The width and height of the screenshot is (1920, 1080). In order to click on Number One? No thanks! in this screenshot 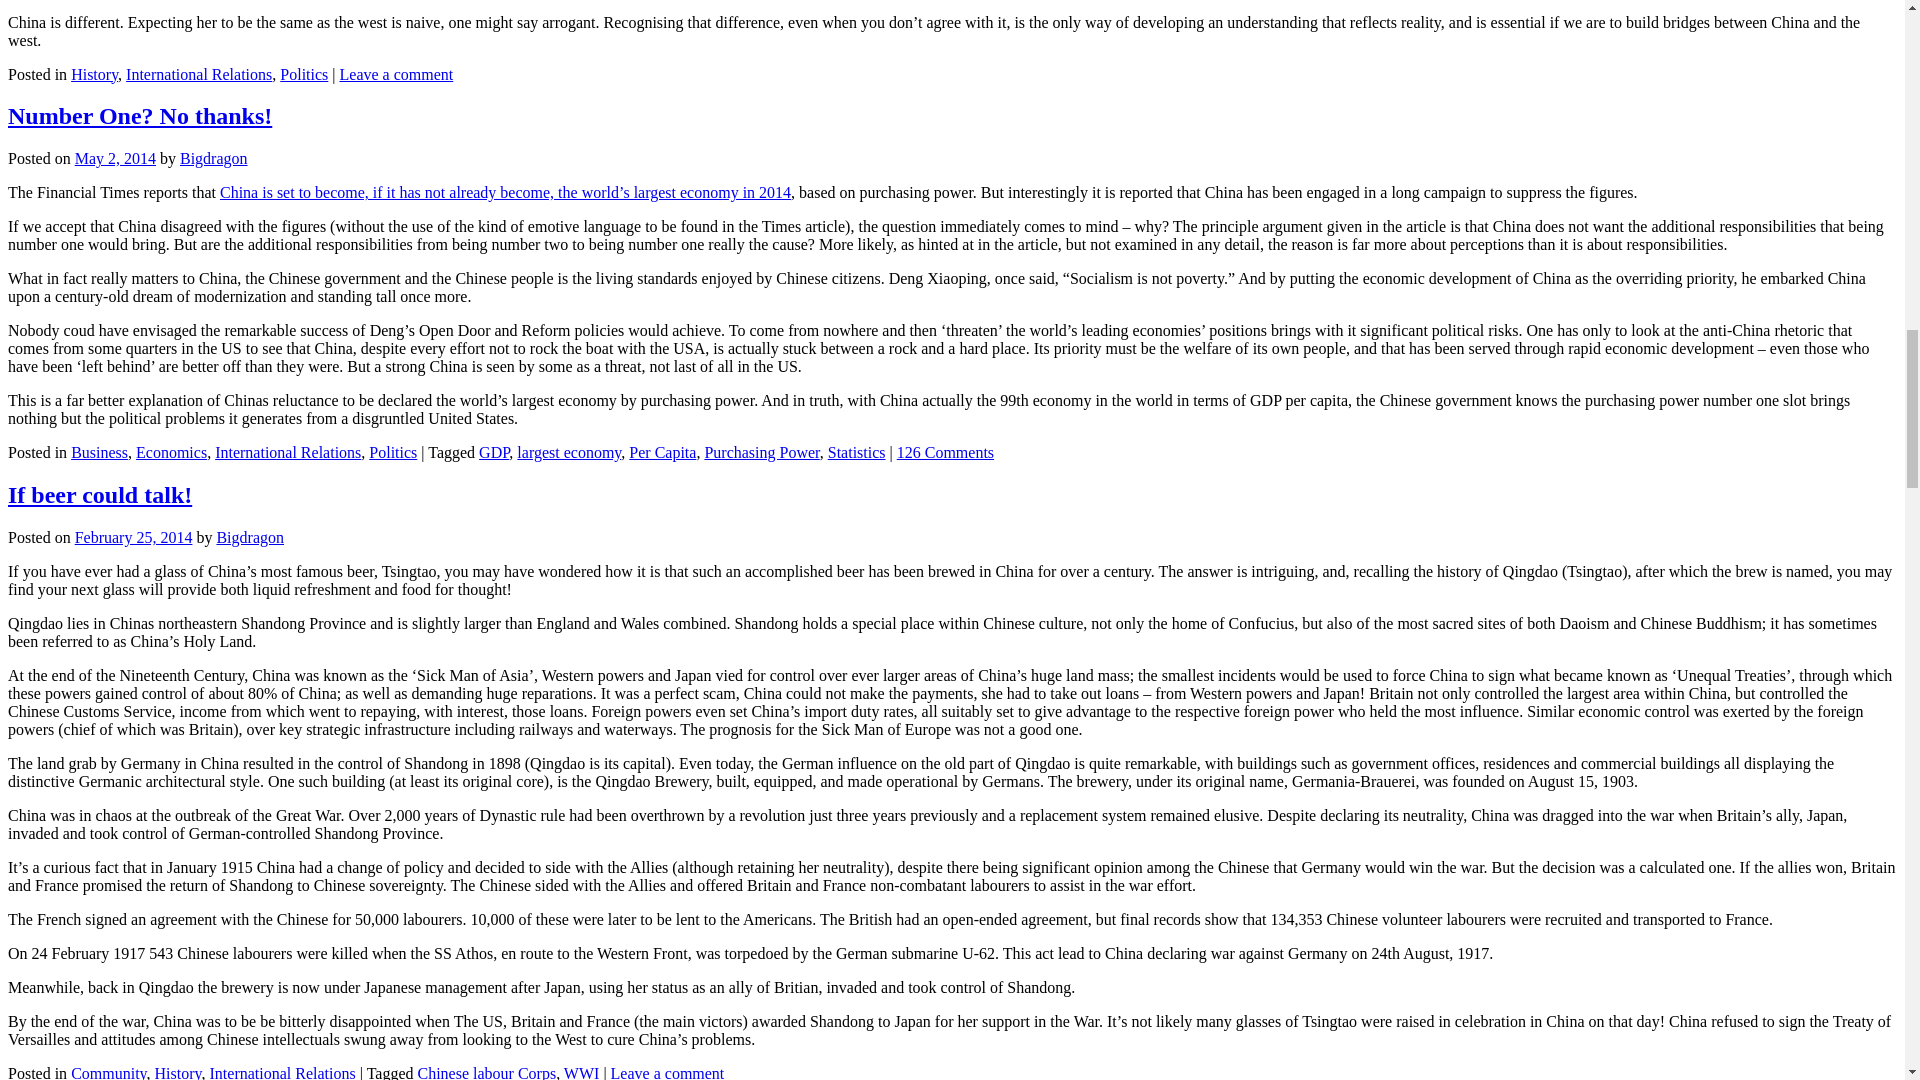, I will do `click(140, 115)`.